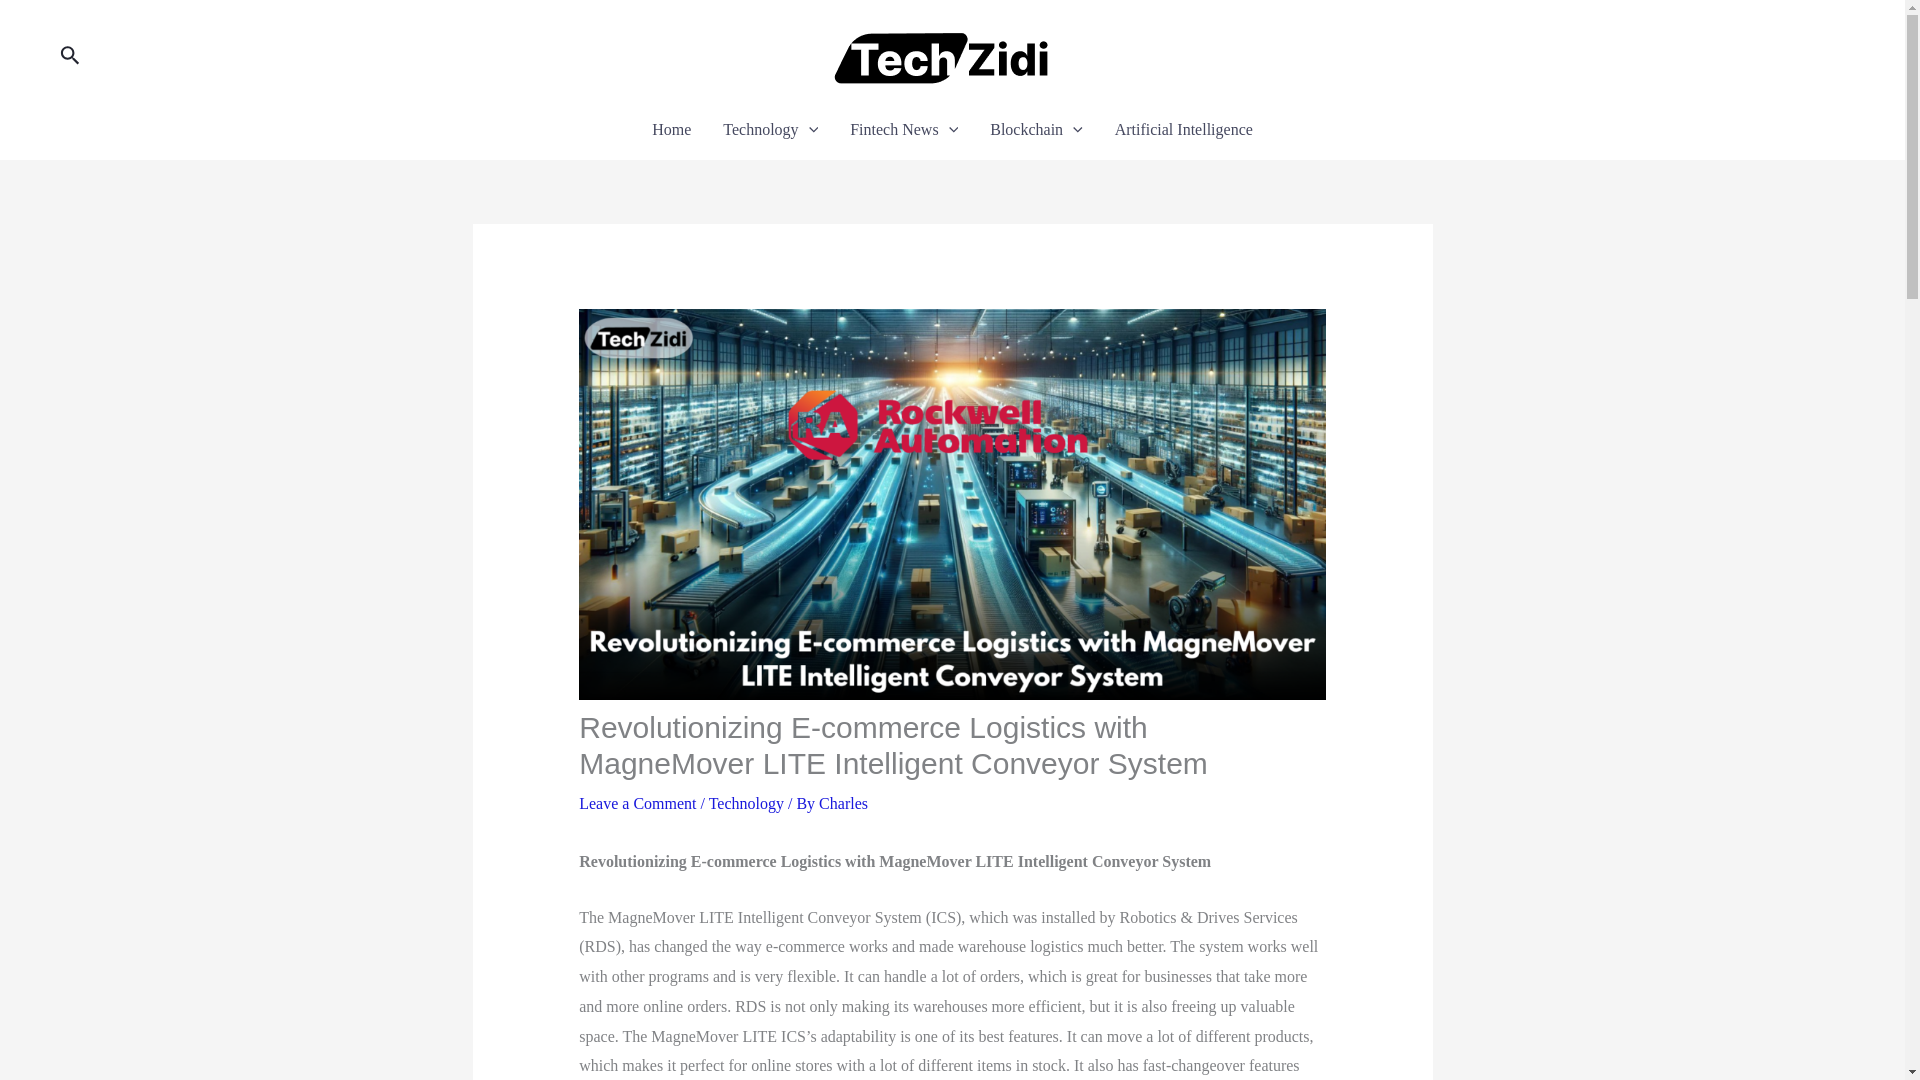 Image resolution: width=1920 pixels, height=1080 pixels. Describe the element at coordinates (1184, 129) in the screenshot. I see `Artificial Intelligence` at that location.